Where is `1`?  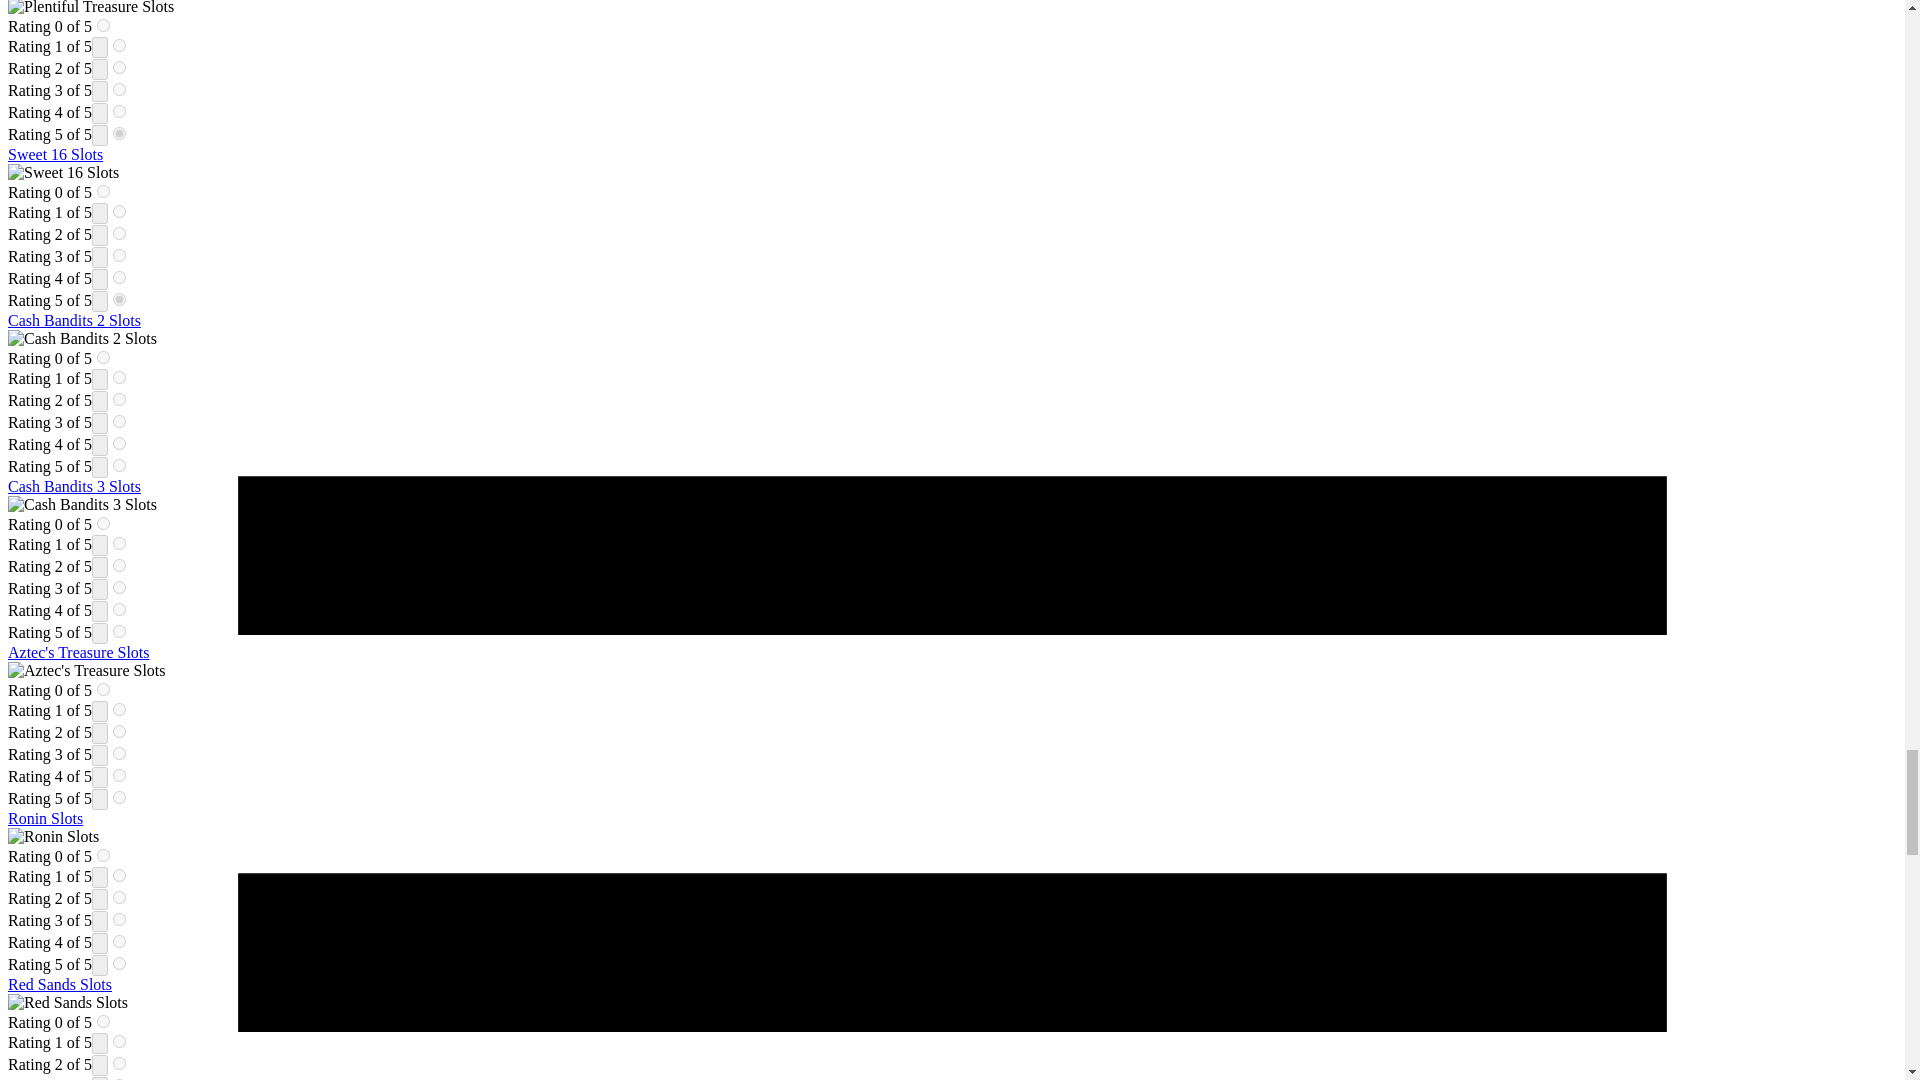
1 is located at coordinates (120, 542).